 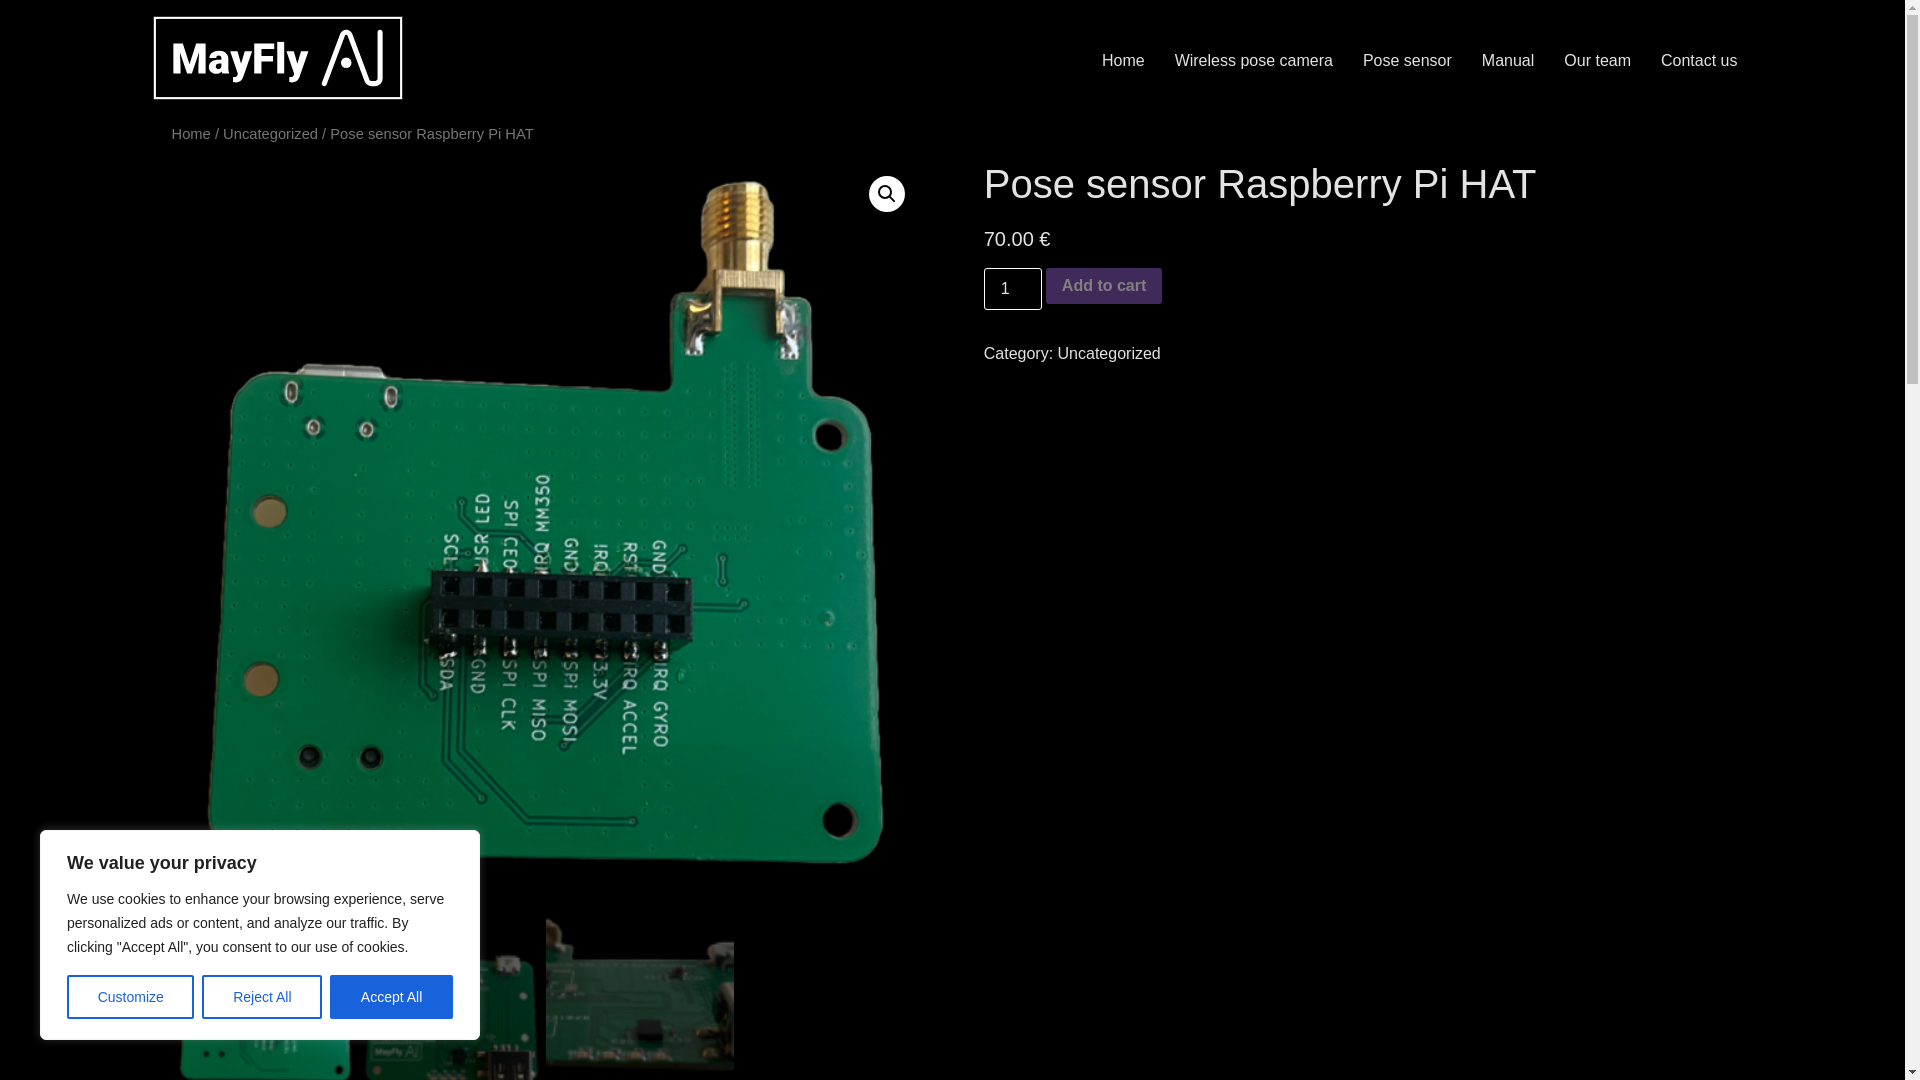 What do you see at coordinates (192, 134) in the screenshot?
I see `Home` at bounding box center [192, 134].